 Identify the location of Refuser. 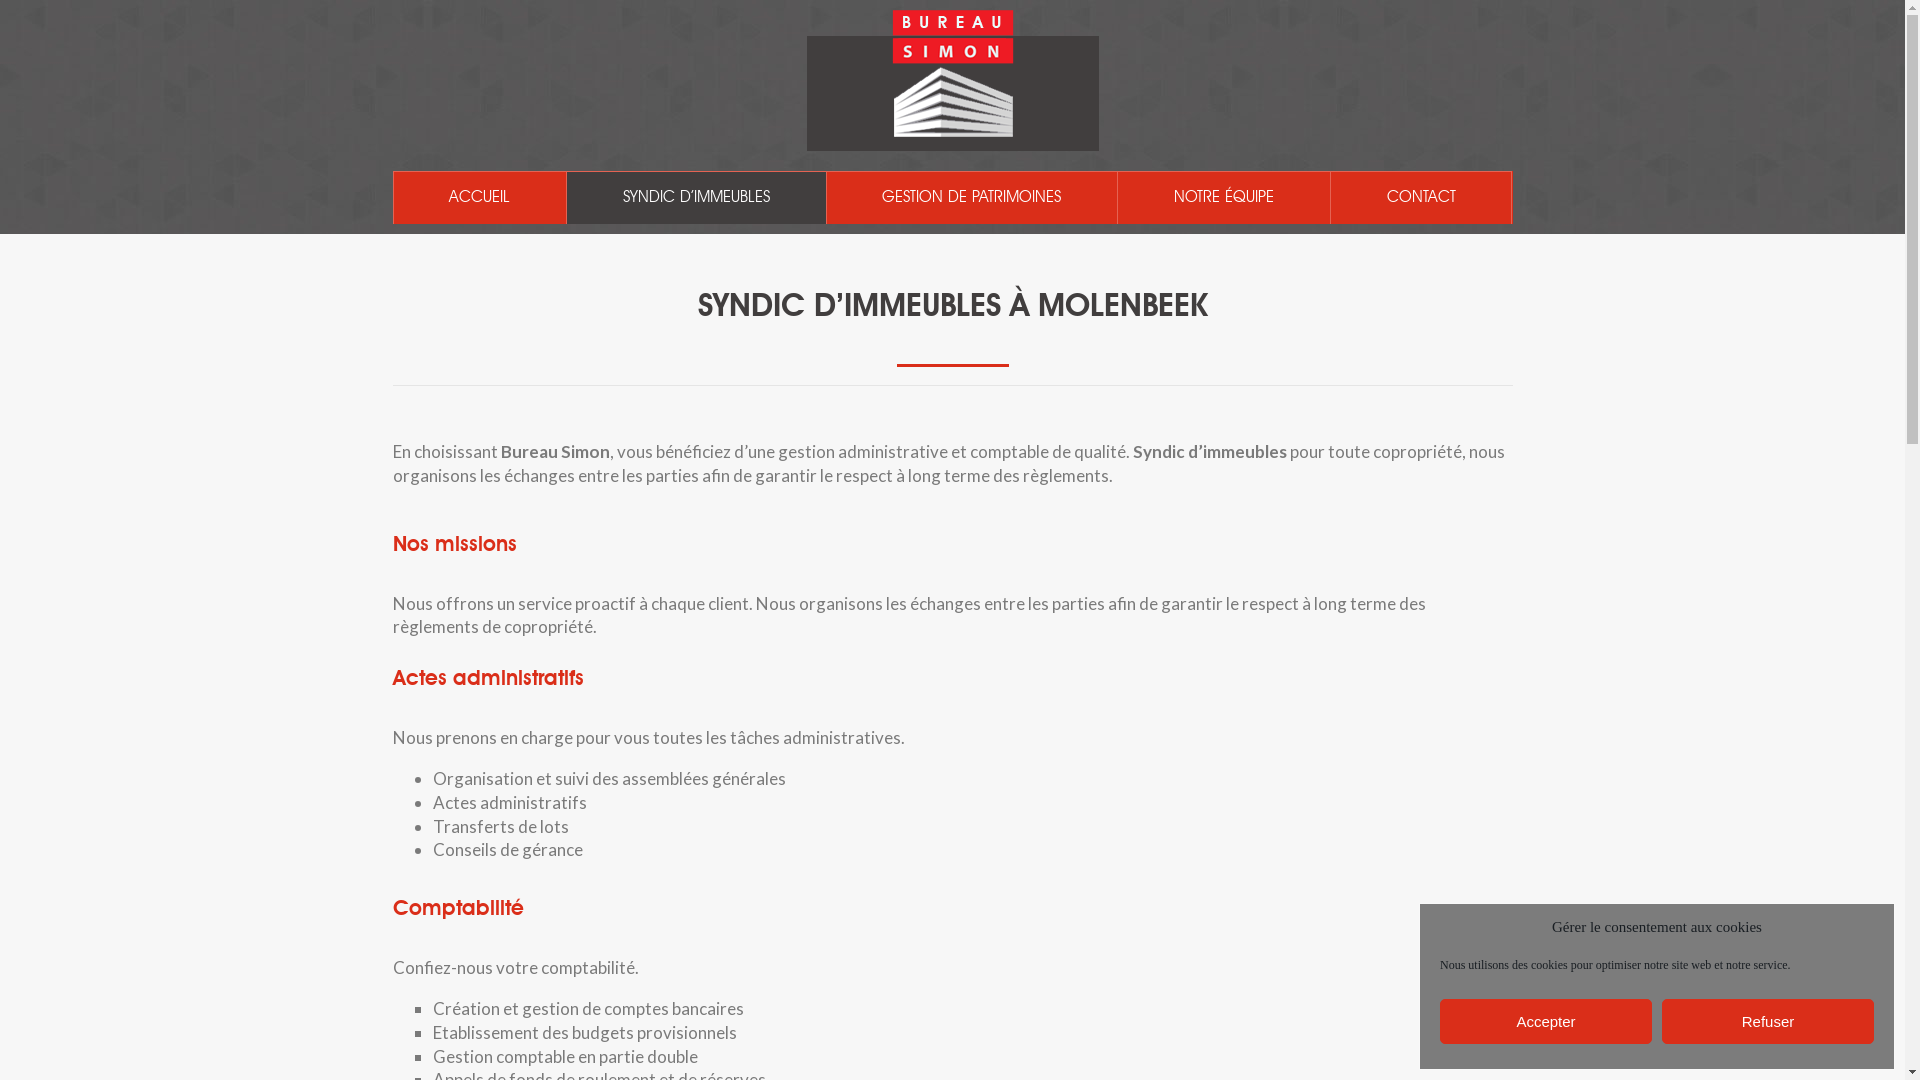
(1768, 1022).